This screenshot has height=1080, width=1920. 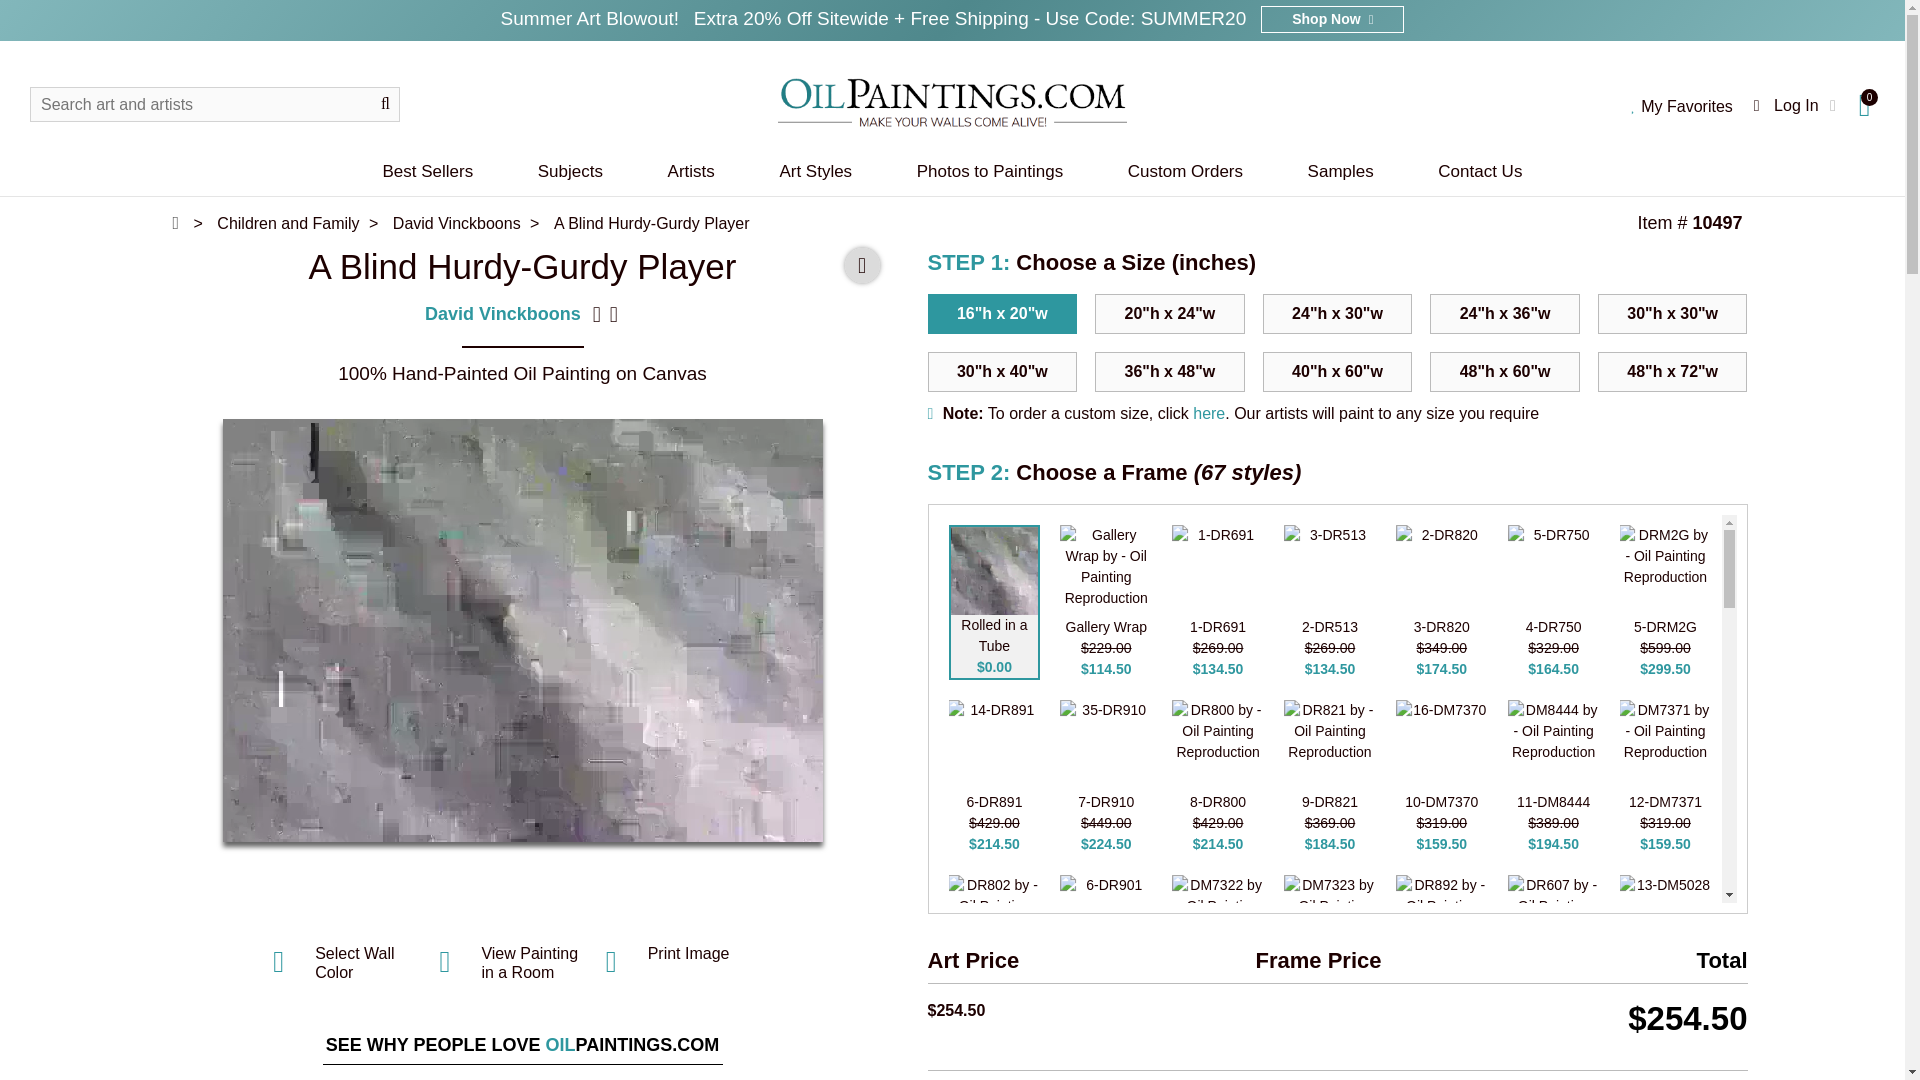 What do you see at coordinates (1682, 106) in the screenshot?
I see `My Favorites` at bounding box center [1682, 106].